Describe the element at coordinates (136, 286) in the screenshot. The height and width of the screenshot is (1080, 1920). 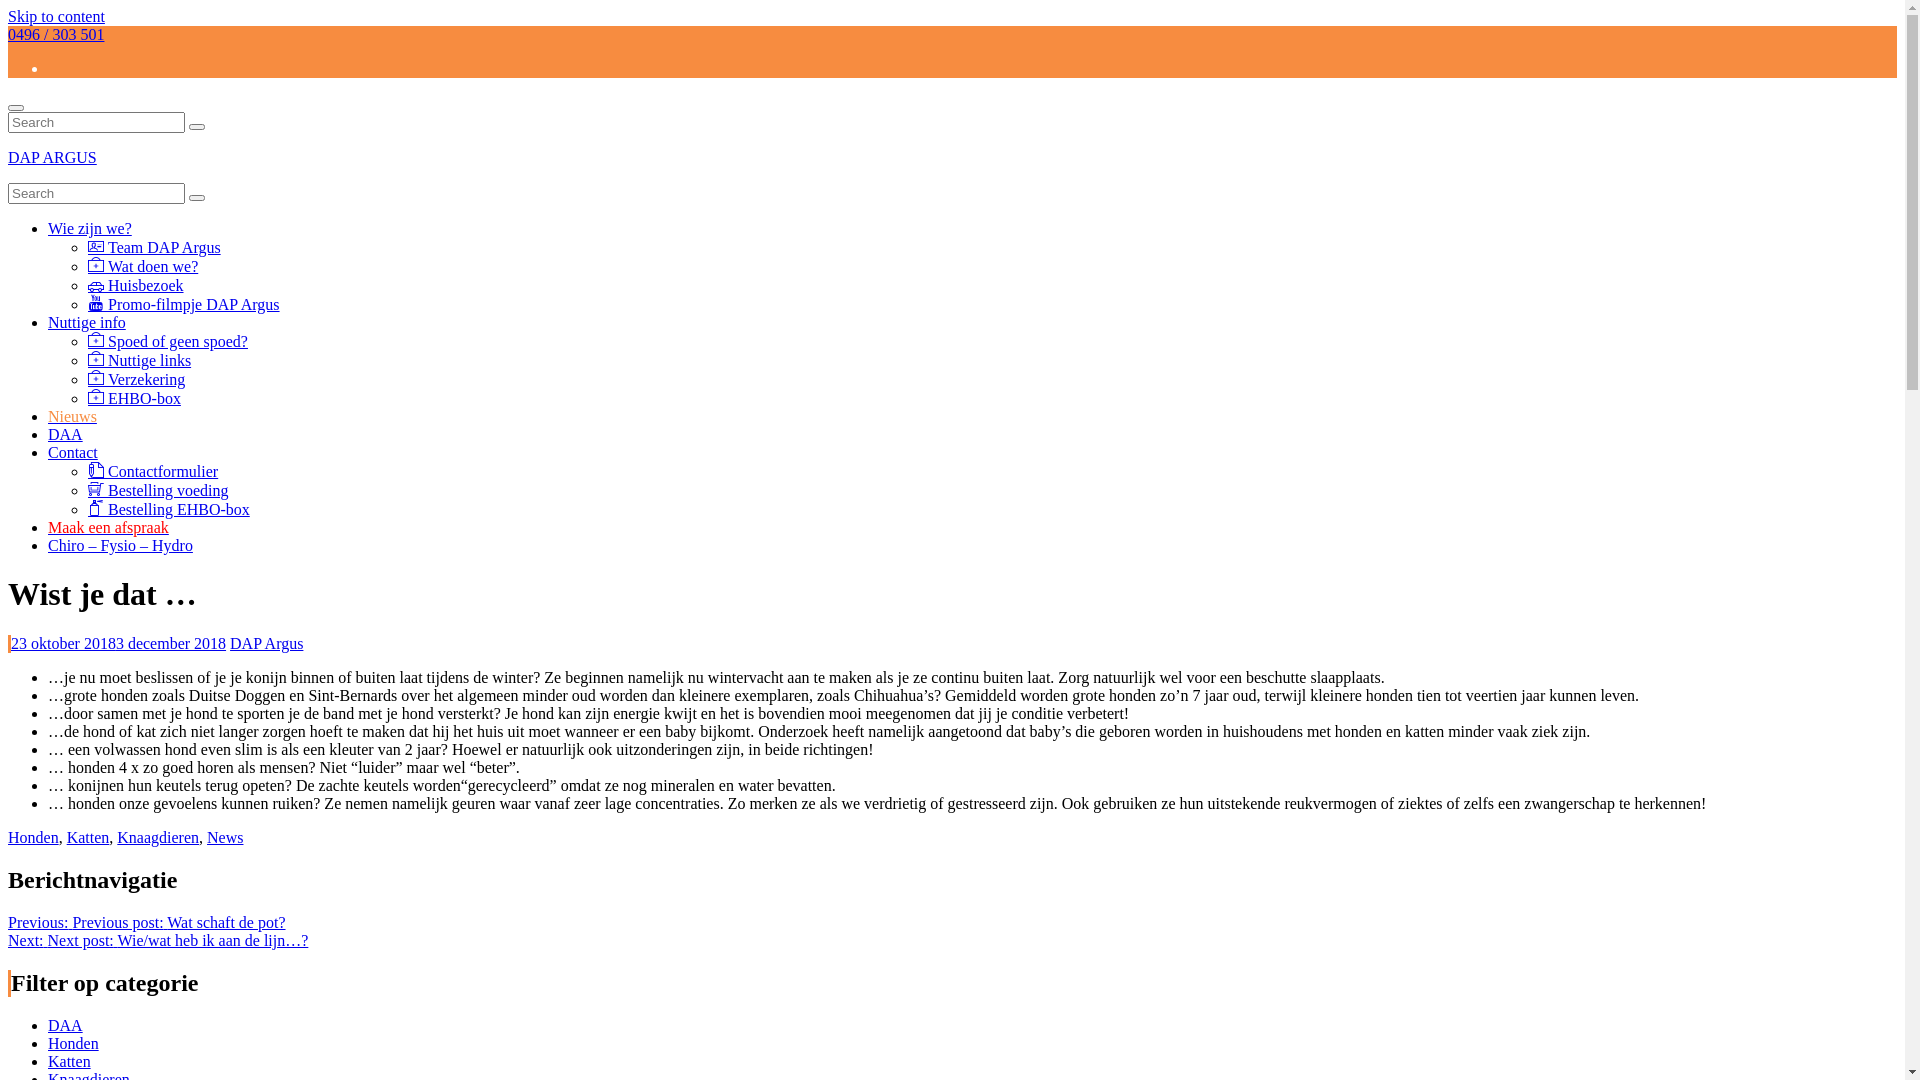
I see `Huisbezoek` at that location.